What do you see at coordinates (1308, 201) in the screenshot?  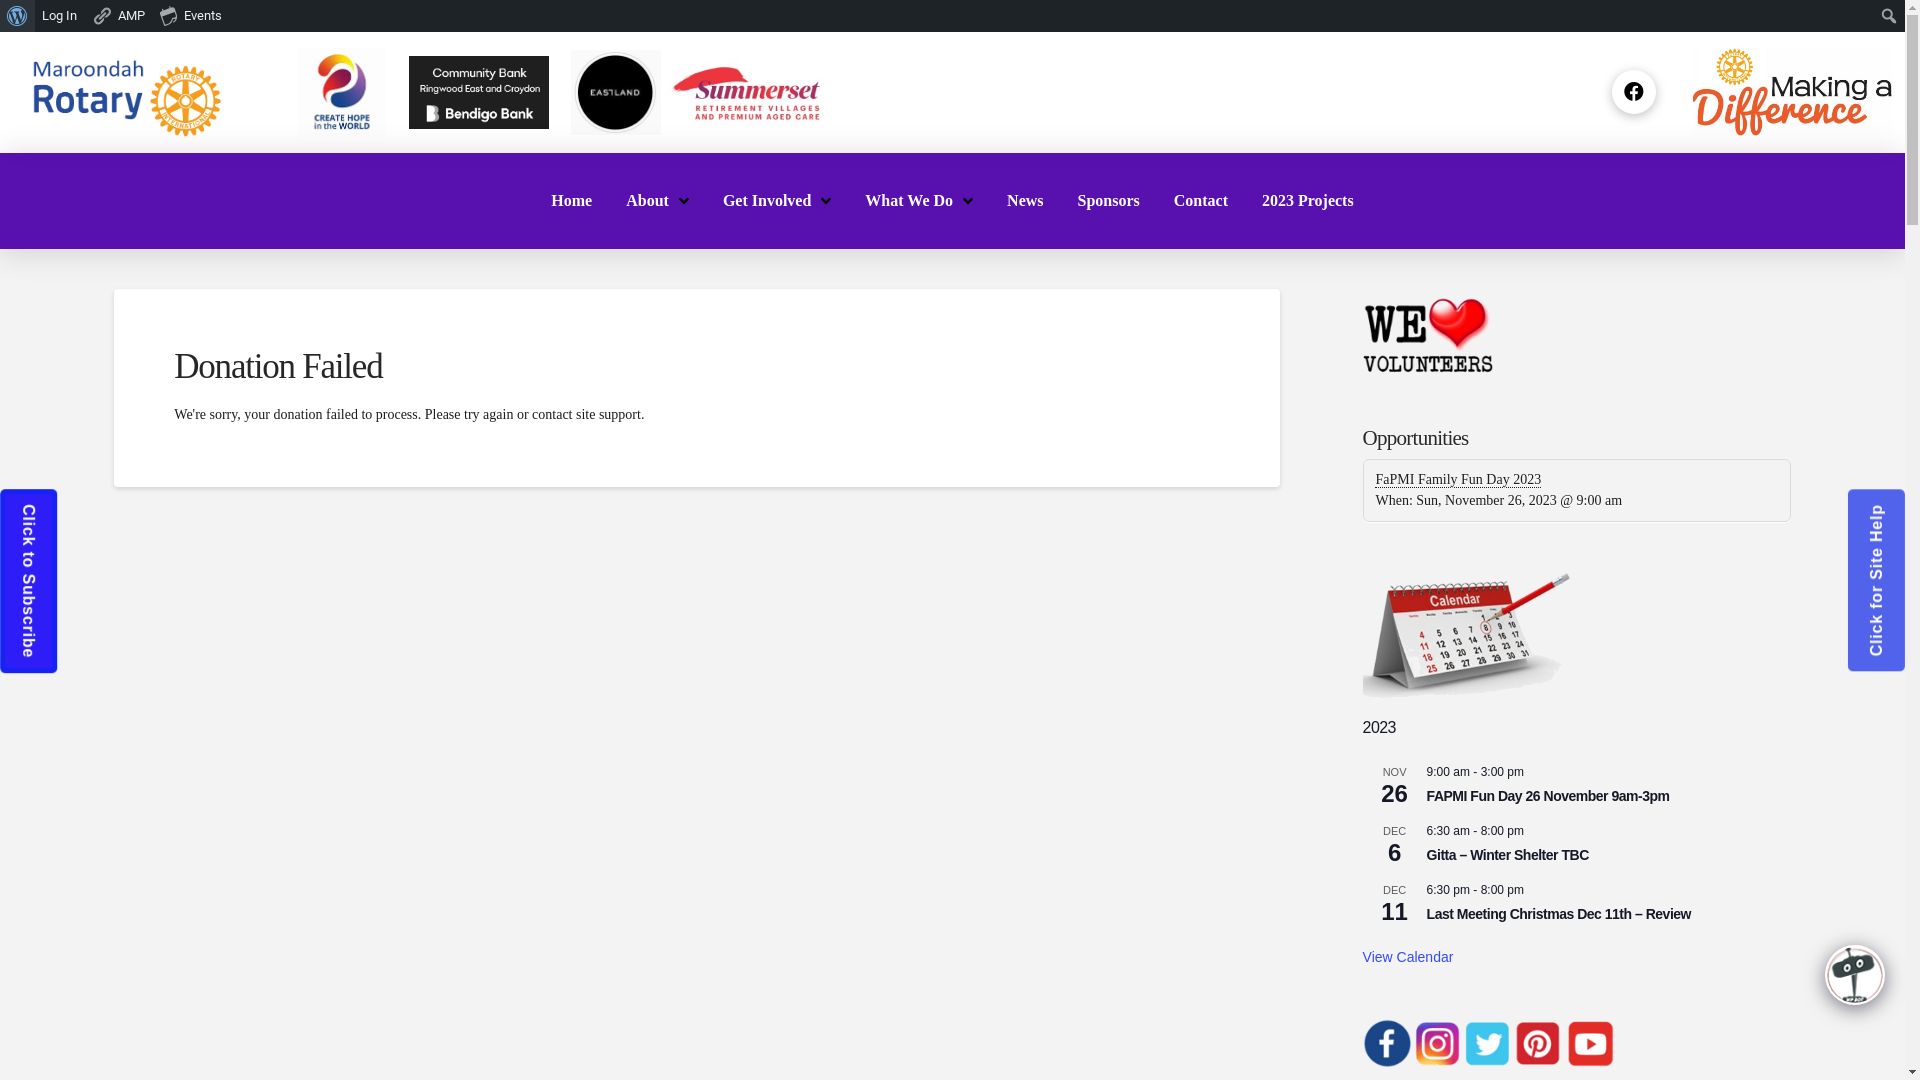 I see `2023 Projects` at bounding box center [1308, 201].